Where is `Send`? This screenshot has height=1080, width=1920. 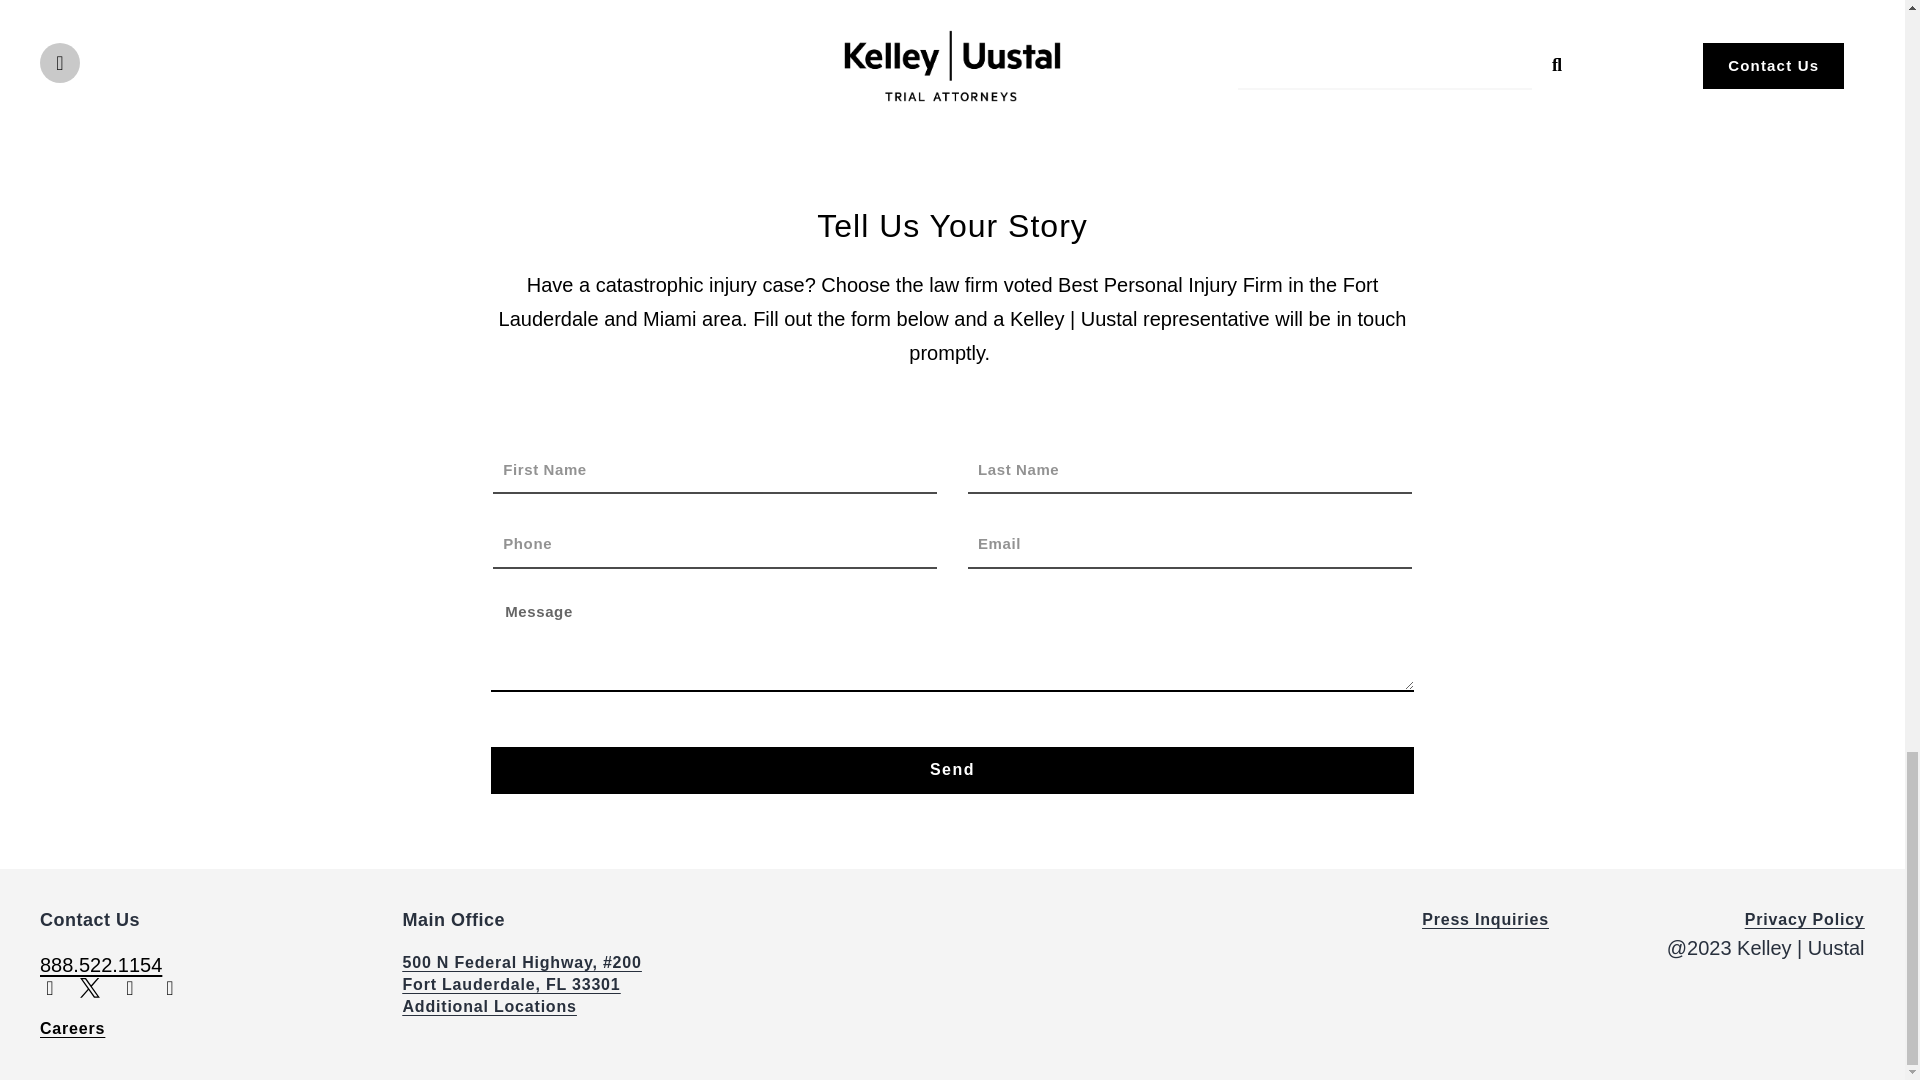
Send is located at coordinates (952, 770).